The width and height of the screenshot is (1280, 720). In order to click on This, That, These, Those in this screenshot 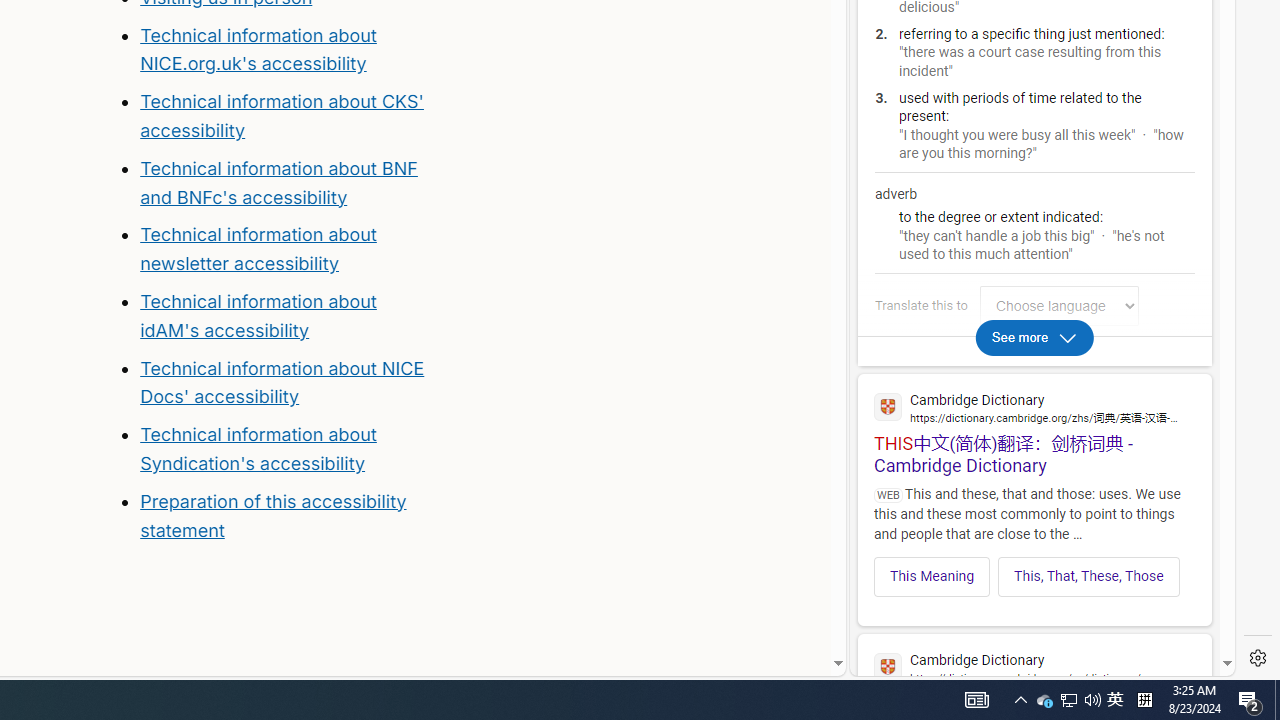, I will do `click(1088, 576)`.